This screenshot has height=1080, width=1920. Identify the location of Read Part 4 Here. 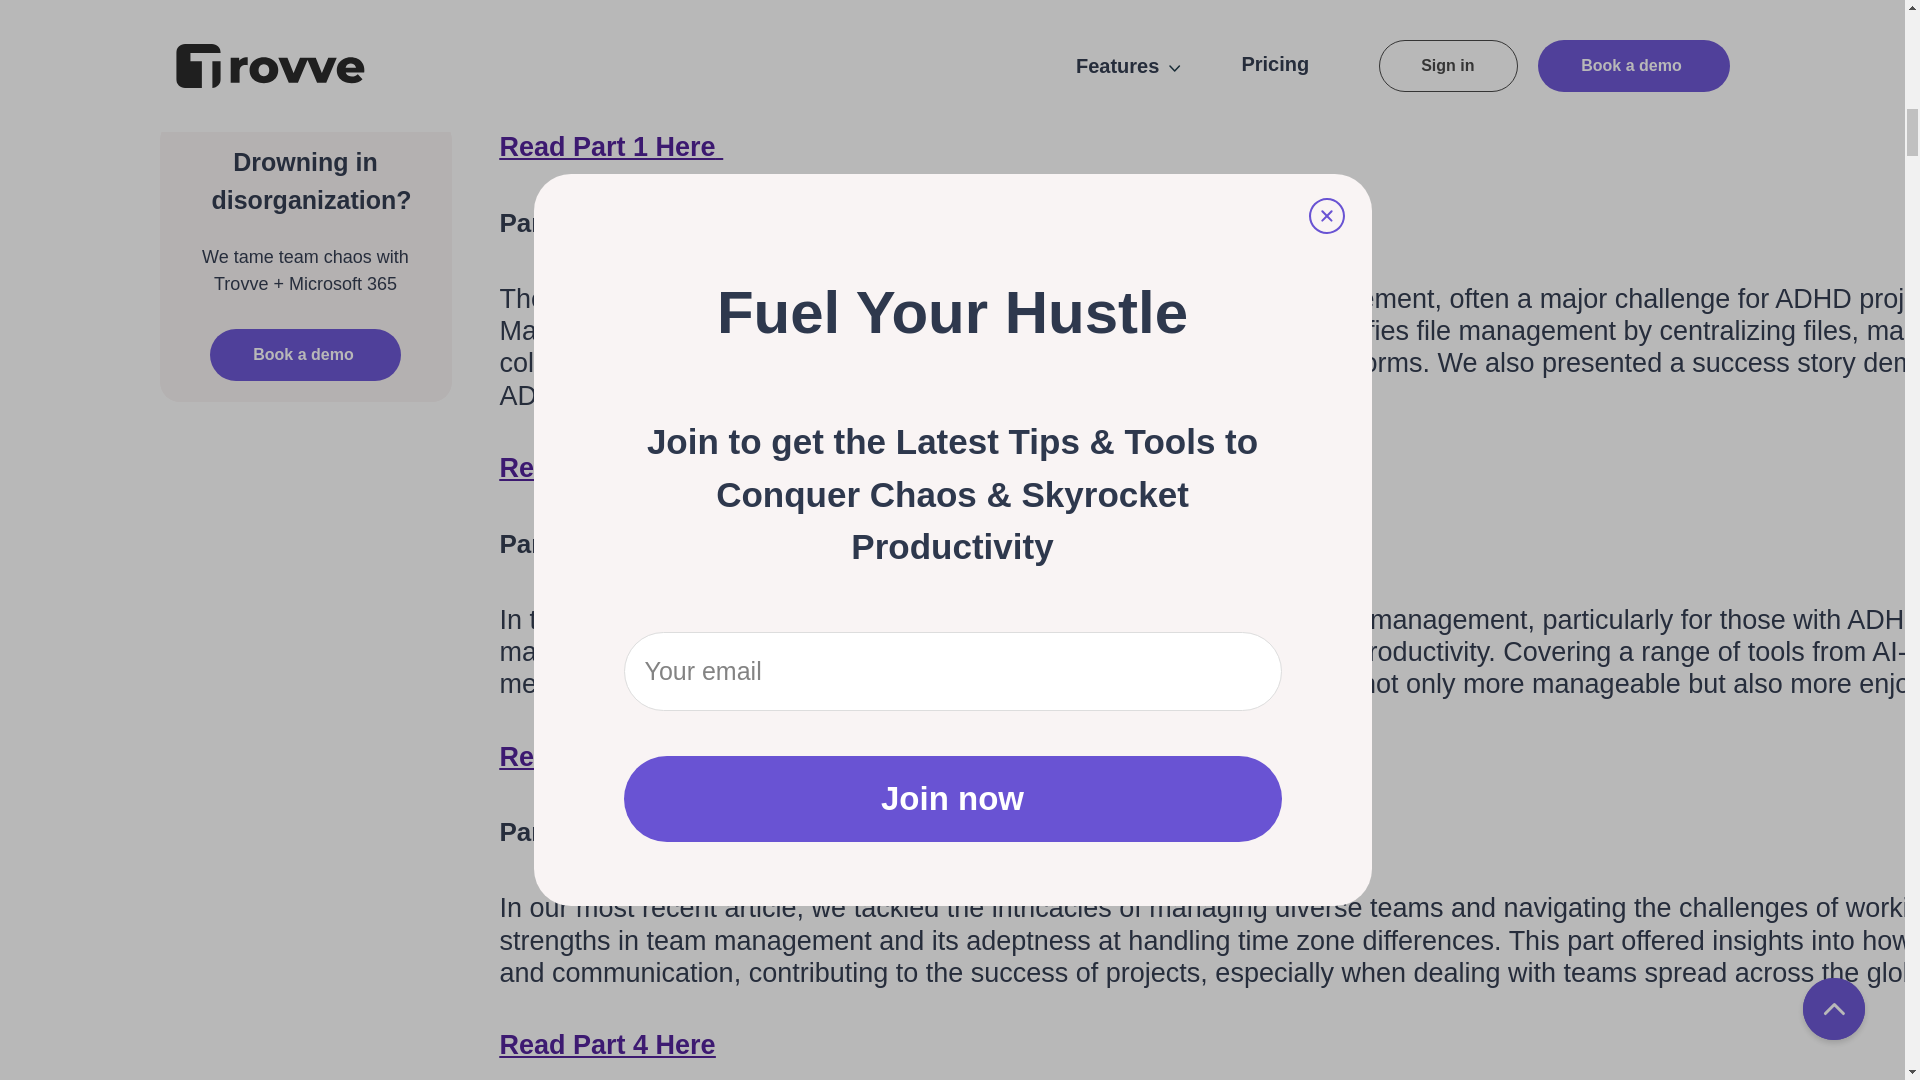
(608, 1044).